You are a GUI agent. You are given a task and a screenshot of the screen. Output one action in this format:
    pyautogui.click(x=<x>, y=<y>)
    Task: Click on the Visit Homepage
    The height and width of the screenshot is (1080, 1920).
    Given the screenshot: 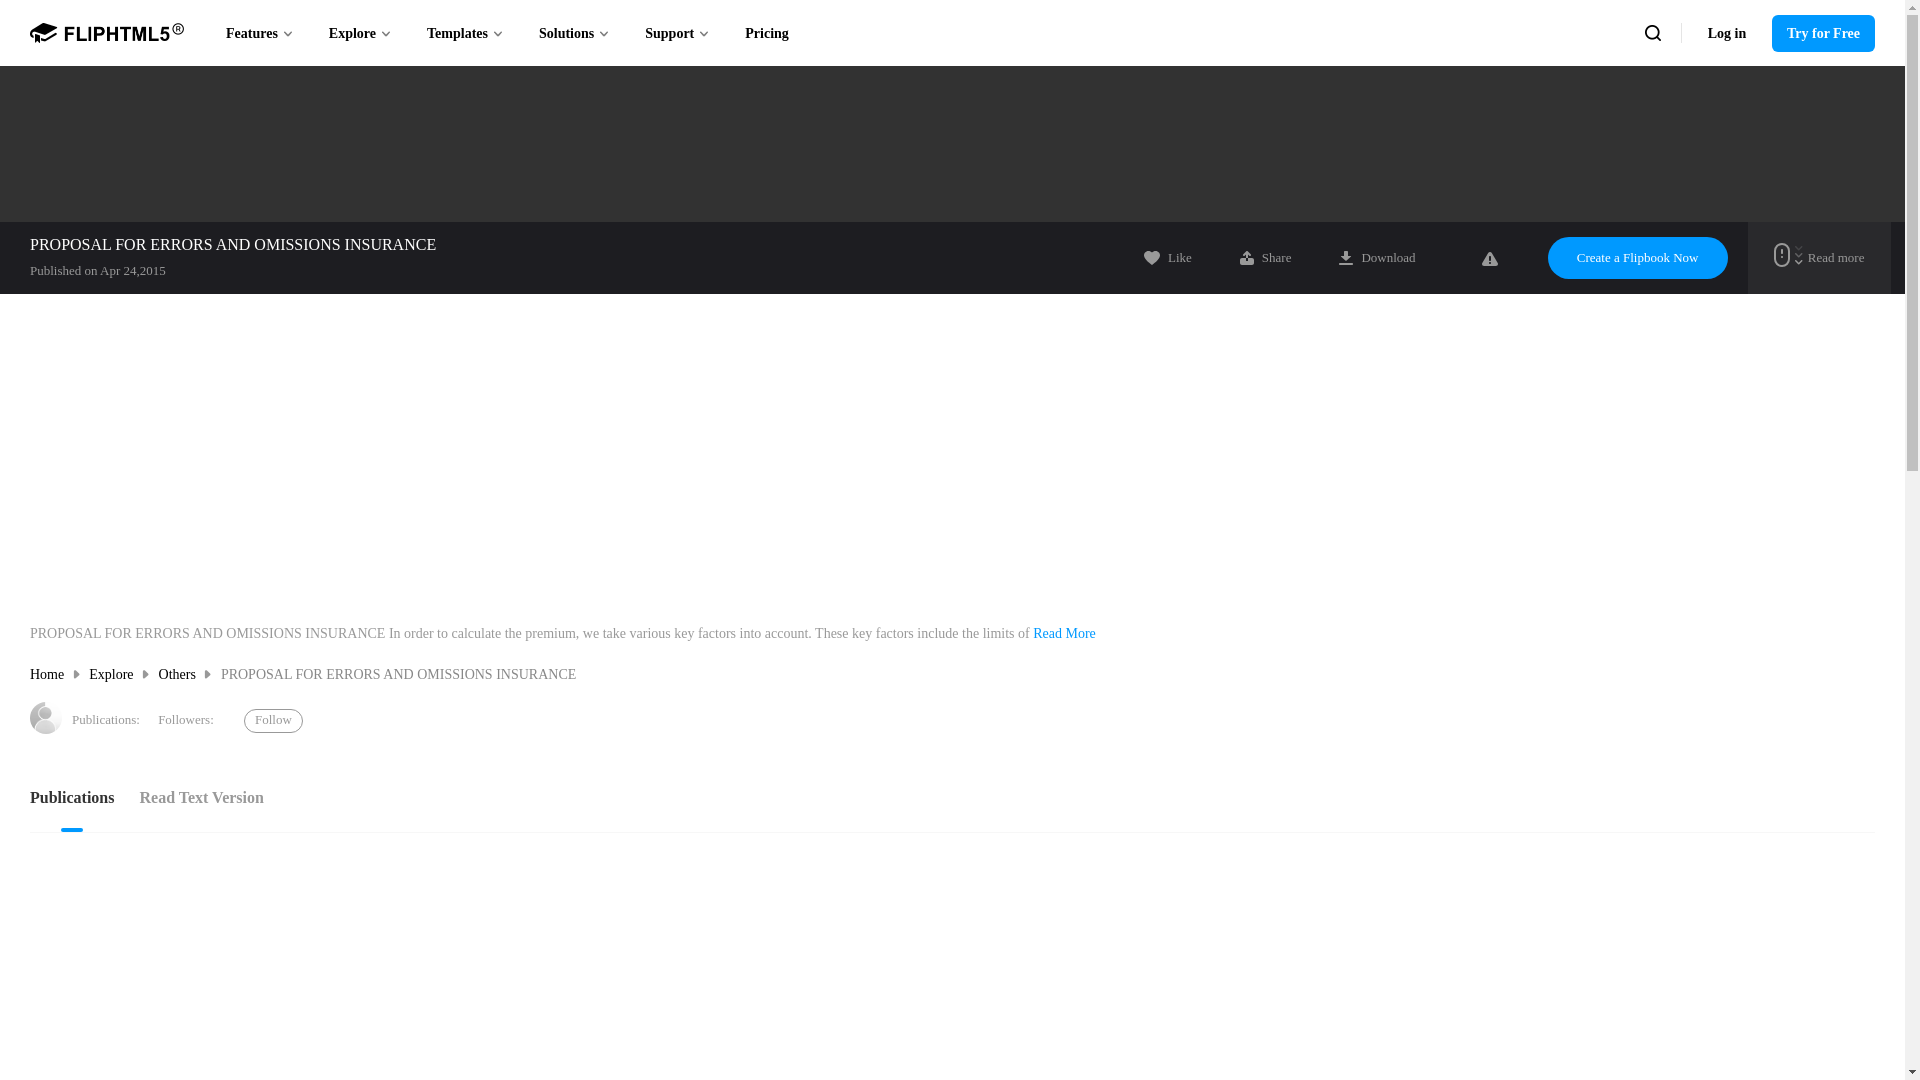 What is the action you would take?
    pyautogui.click(x=46, y=718)
    